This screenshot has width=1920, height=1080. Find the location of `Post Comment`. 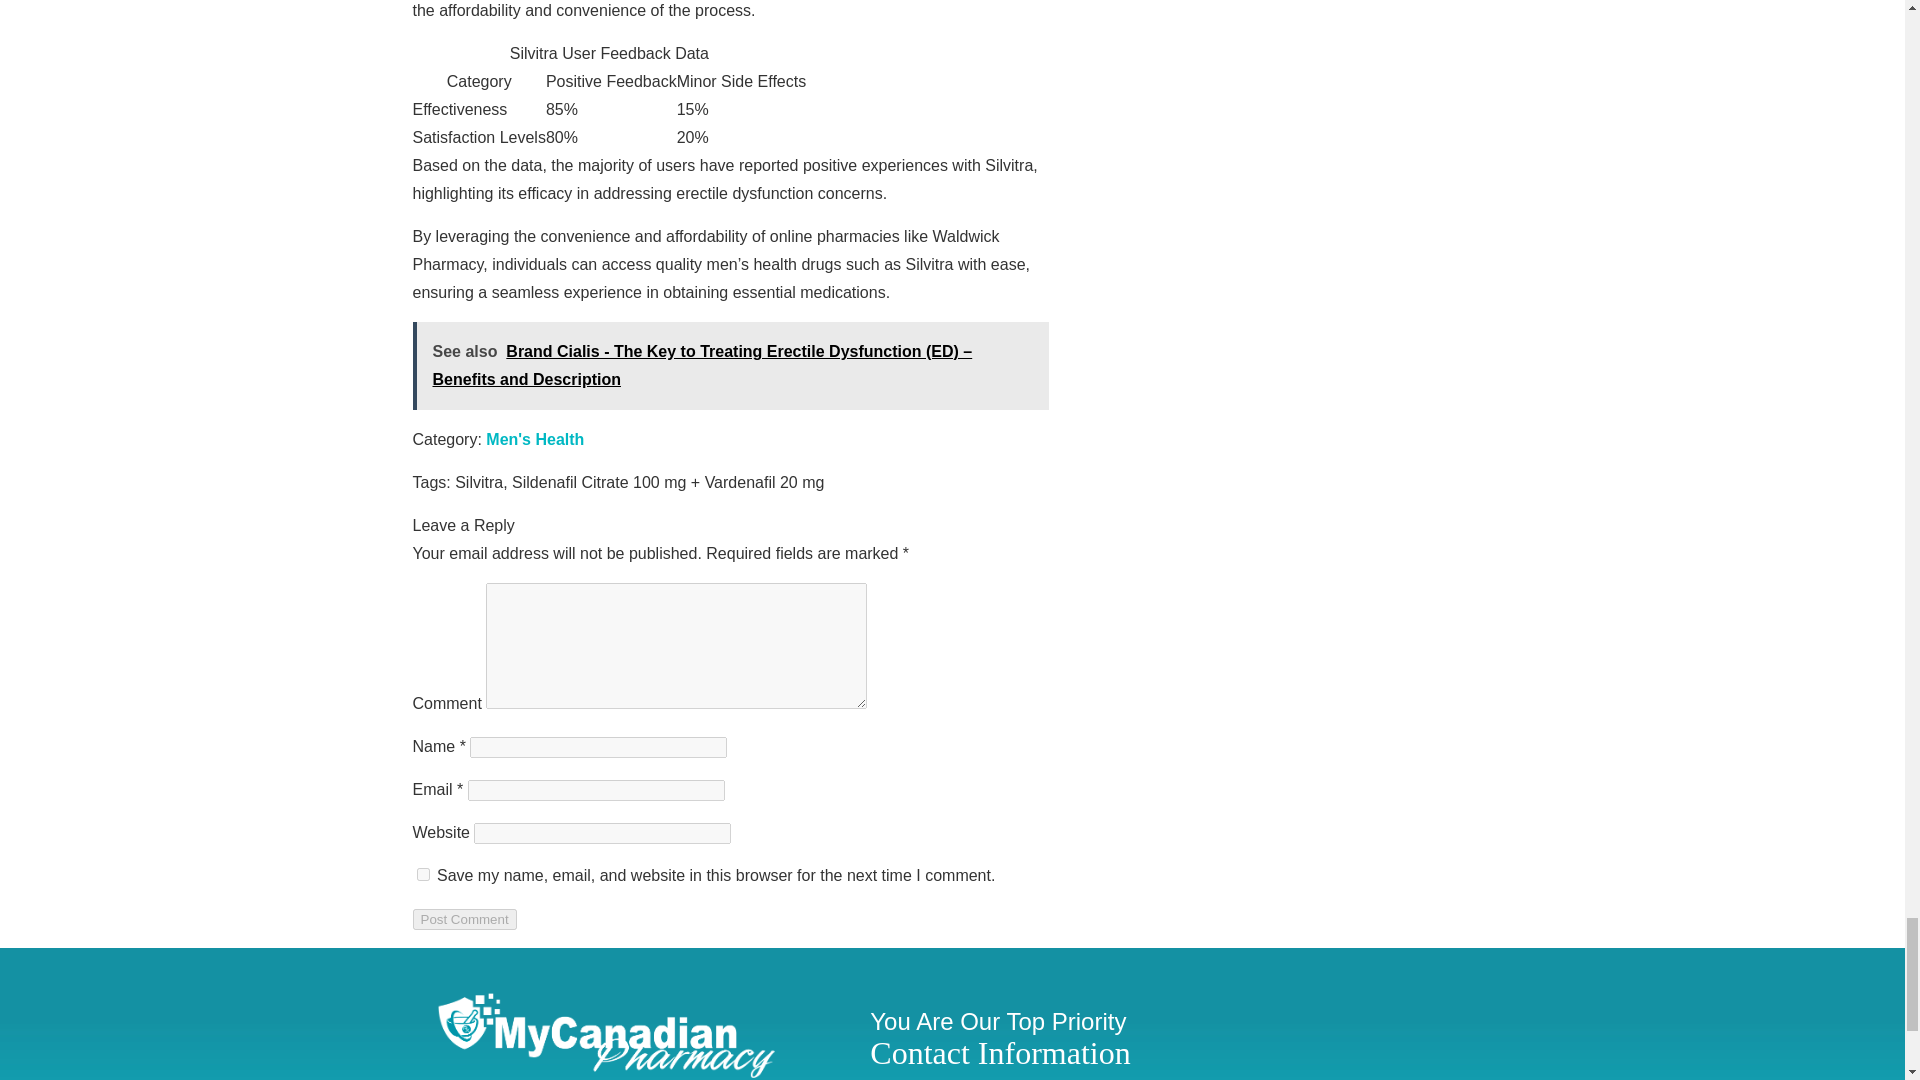

Post Comment is located at coordinates (464, 919).